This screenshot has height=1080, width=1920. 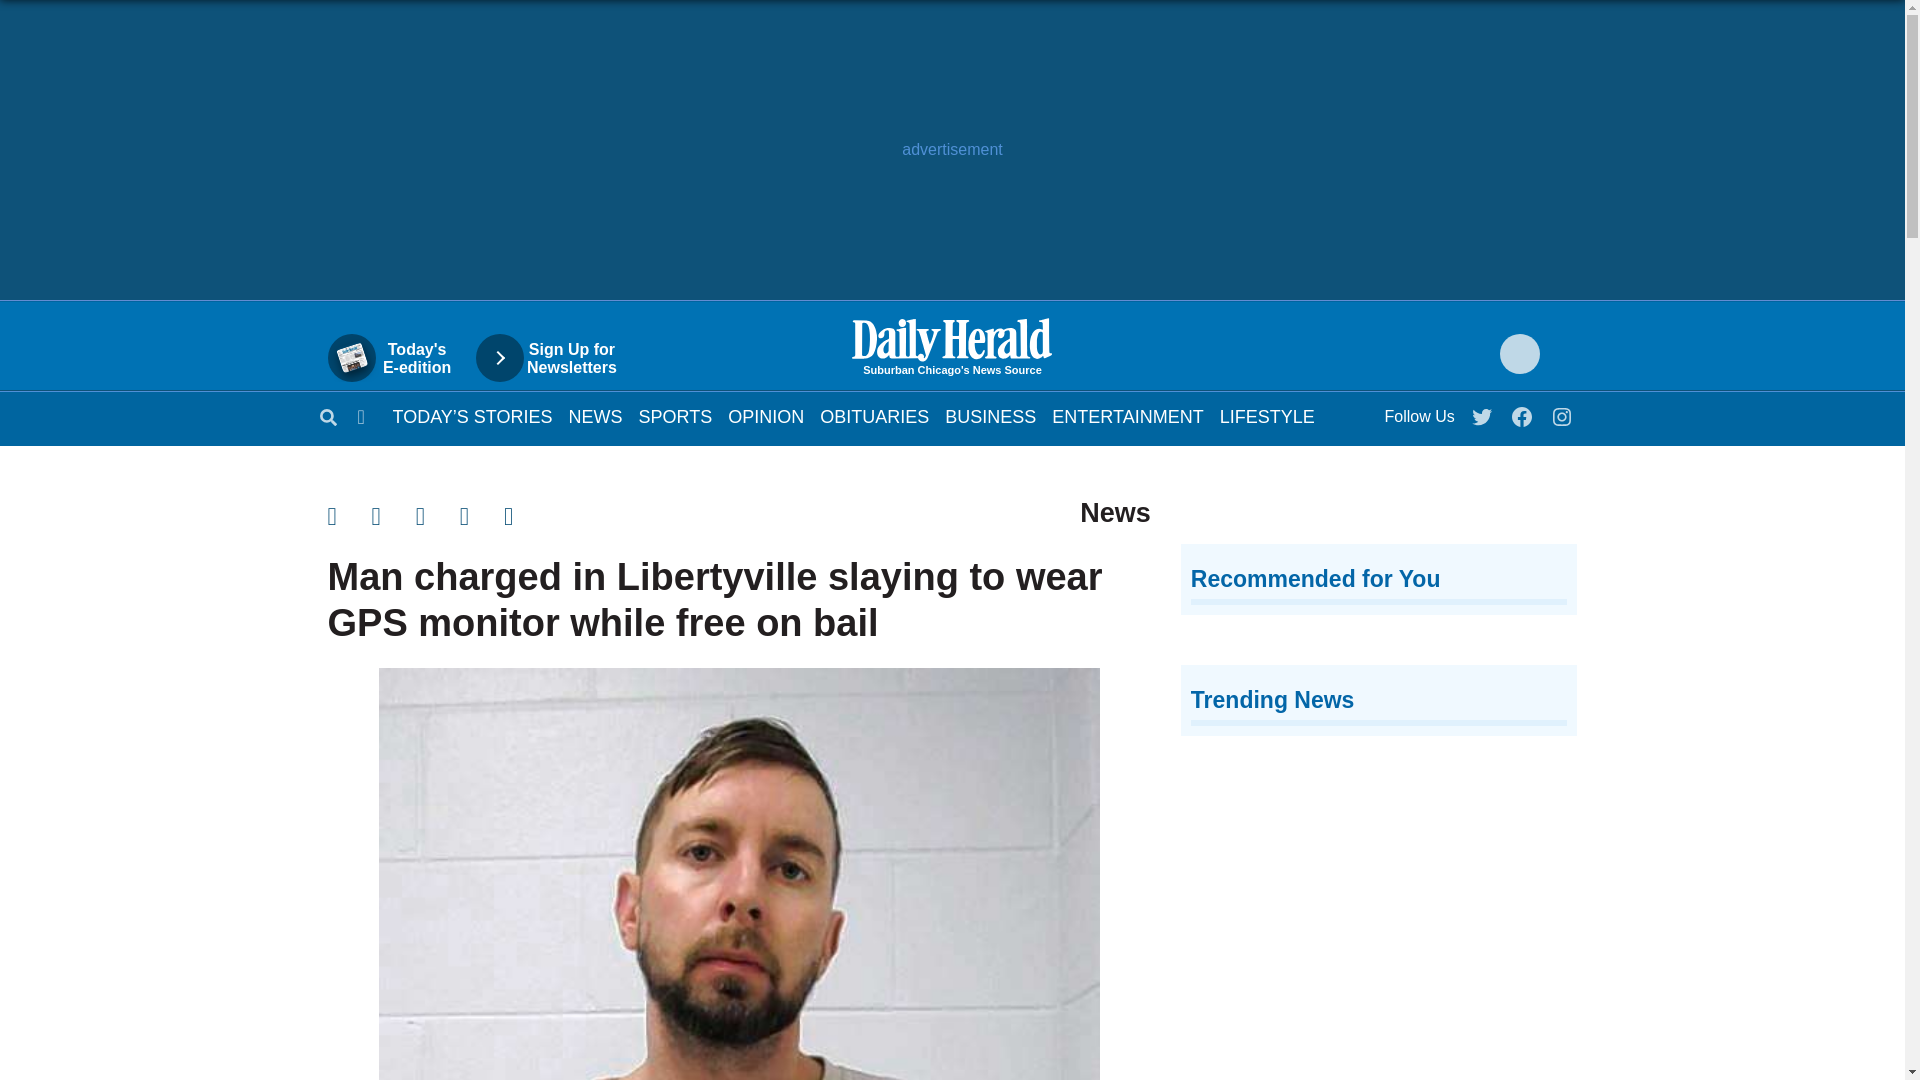 What do you see at coordinates (990, 416) in the screenshot?
I see `BUSINESS` at bounding box center [990, 416].